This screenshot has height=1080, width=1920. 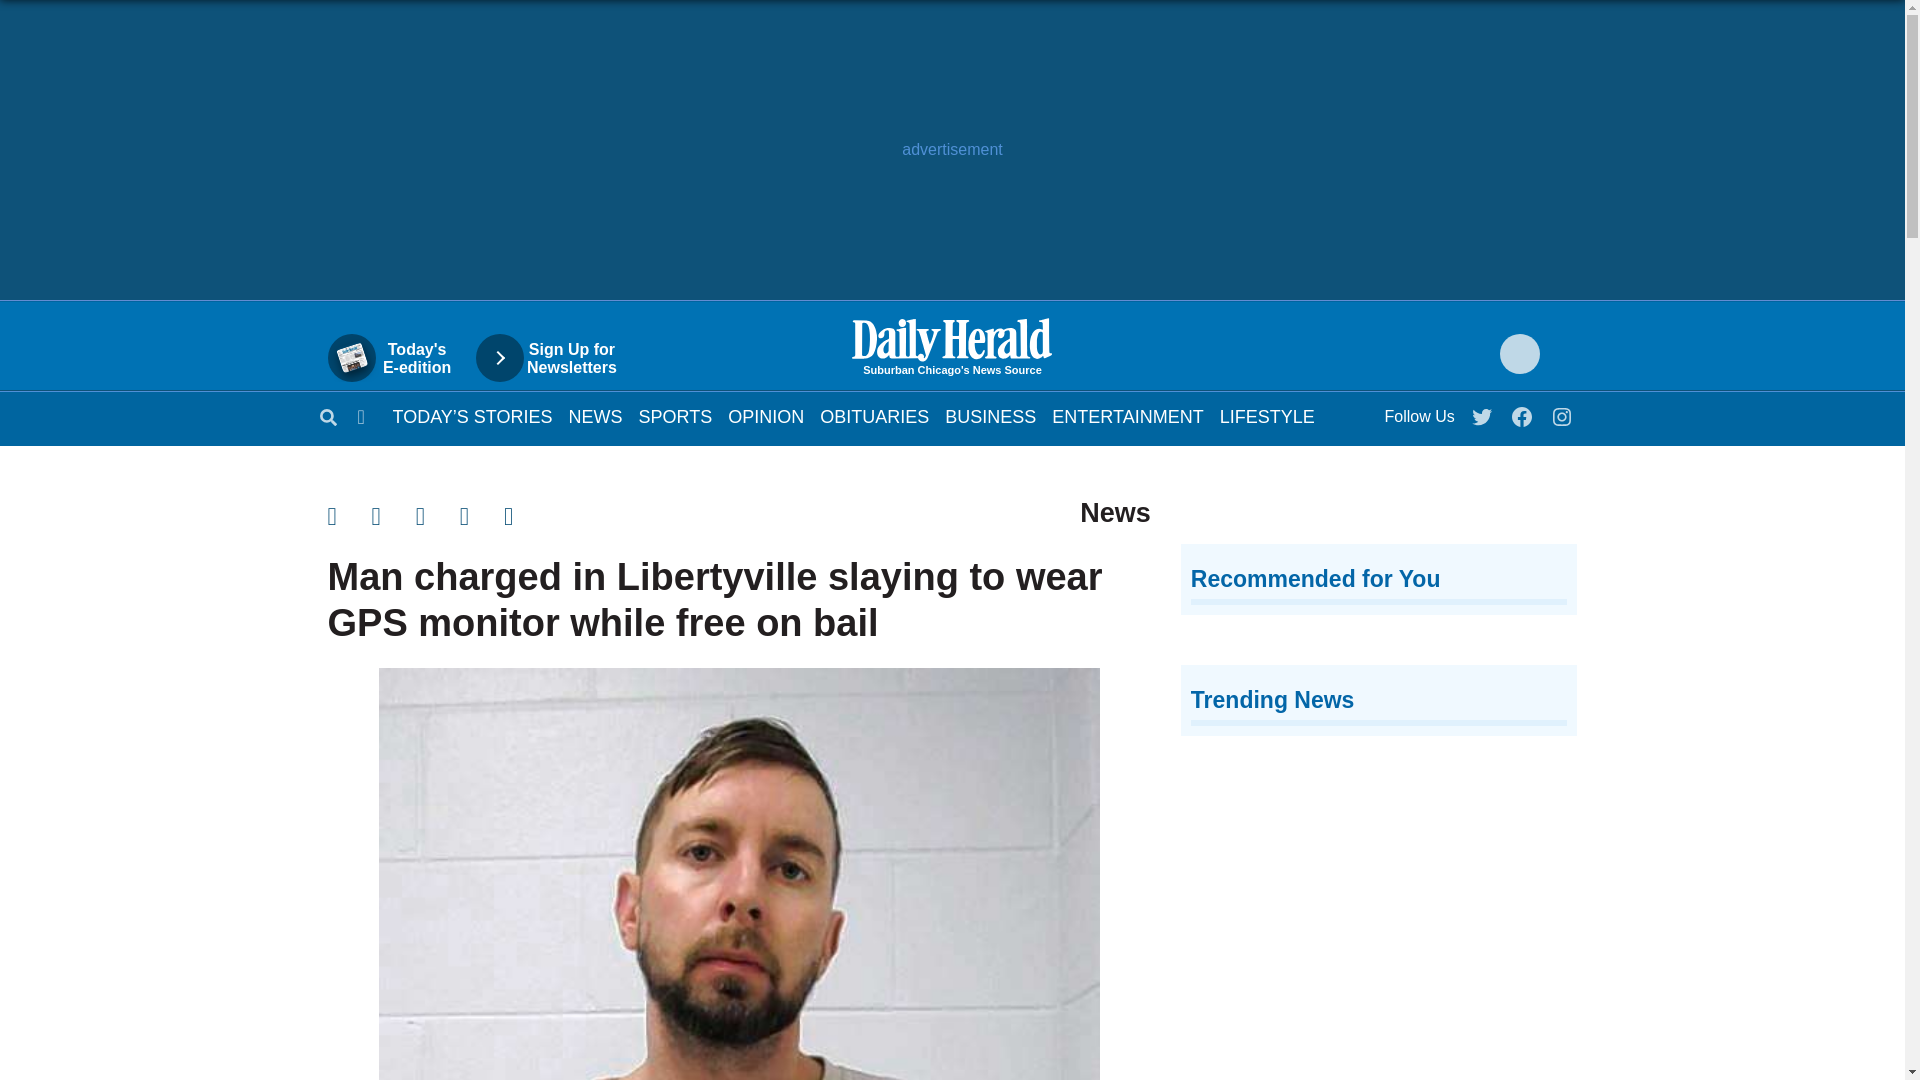 What do you see at coordinates (990, 416) in the screenshot?
I see `BUSINESS` at bounding box center [990, 416].